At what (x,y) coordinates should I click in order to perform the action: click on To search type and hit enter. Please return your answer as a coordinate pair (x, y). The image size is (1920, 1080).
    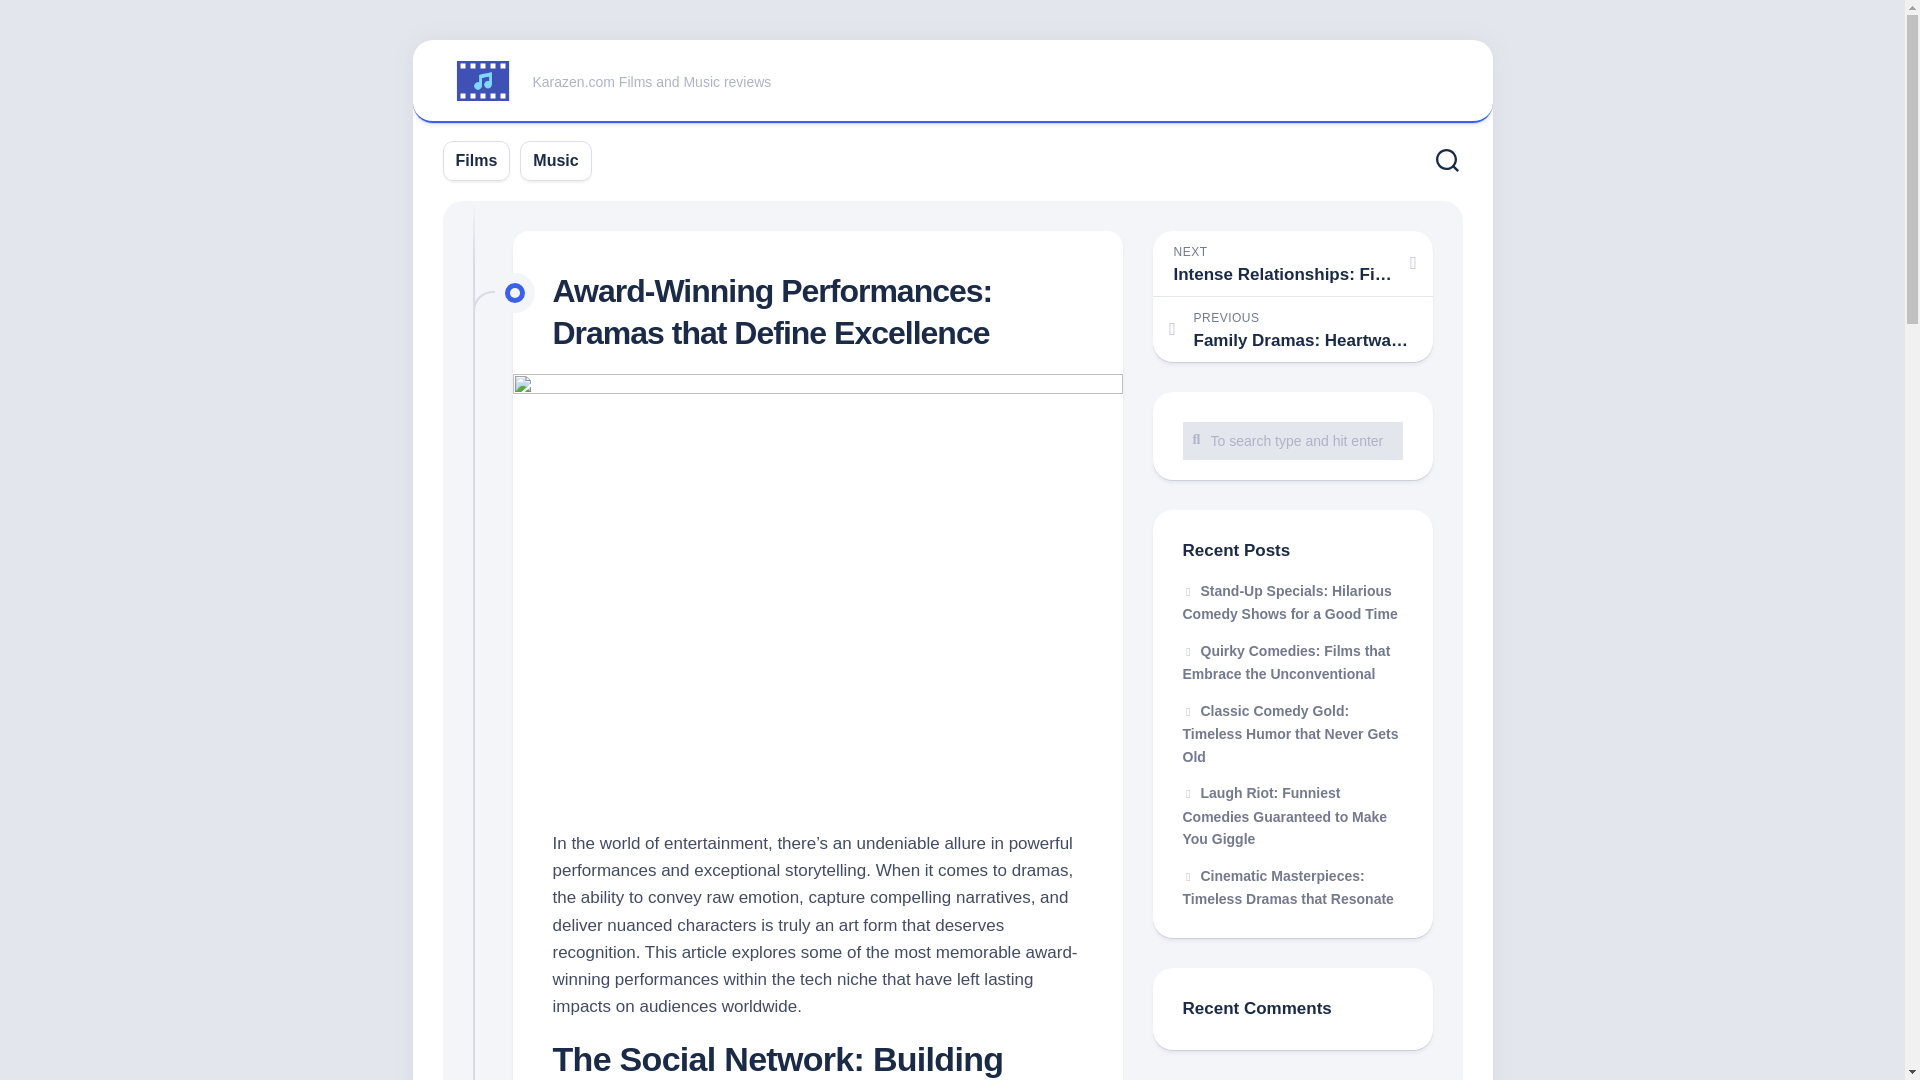
    Looking at the image, I should click on (952, 82).